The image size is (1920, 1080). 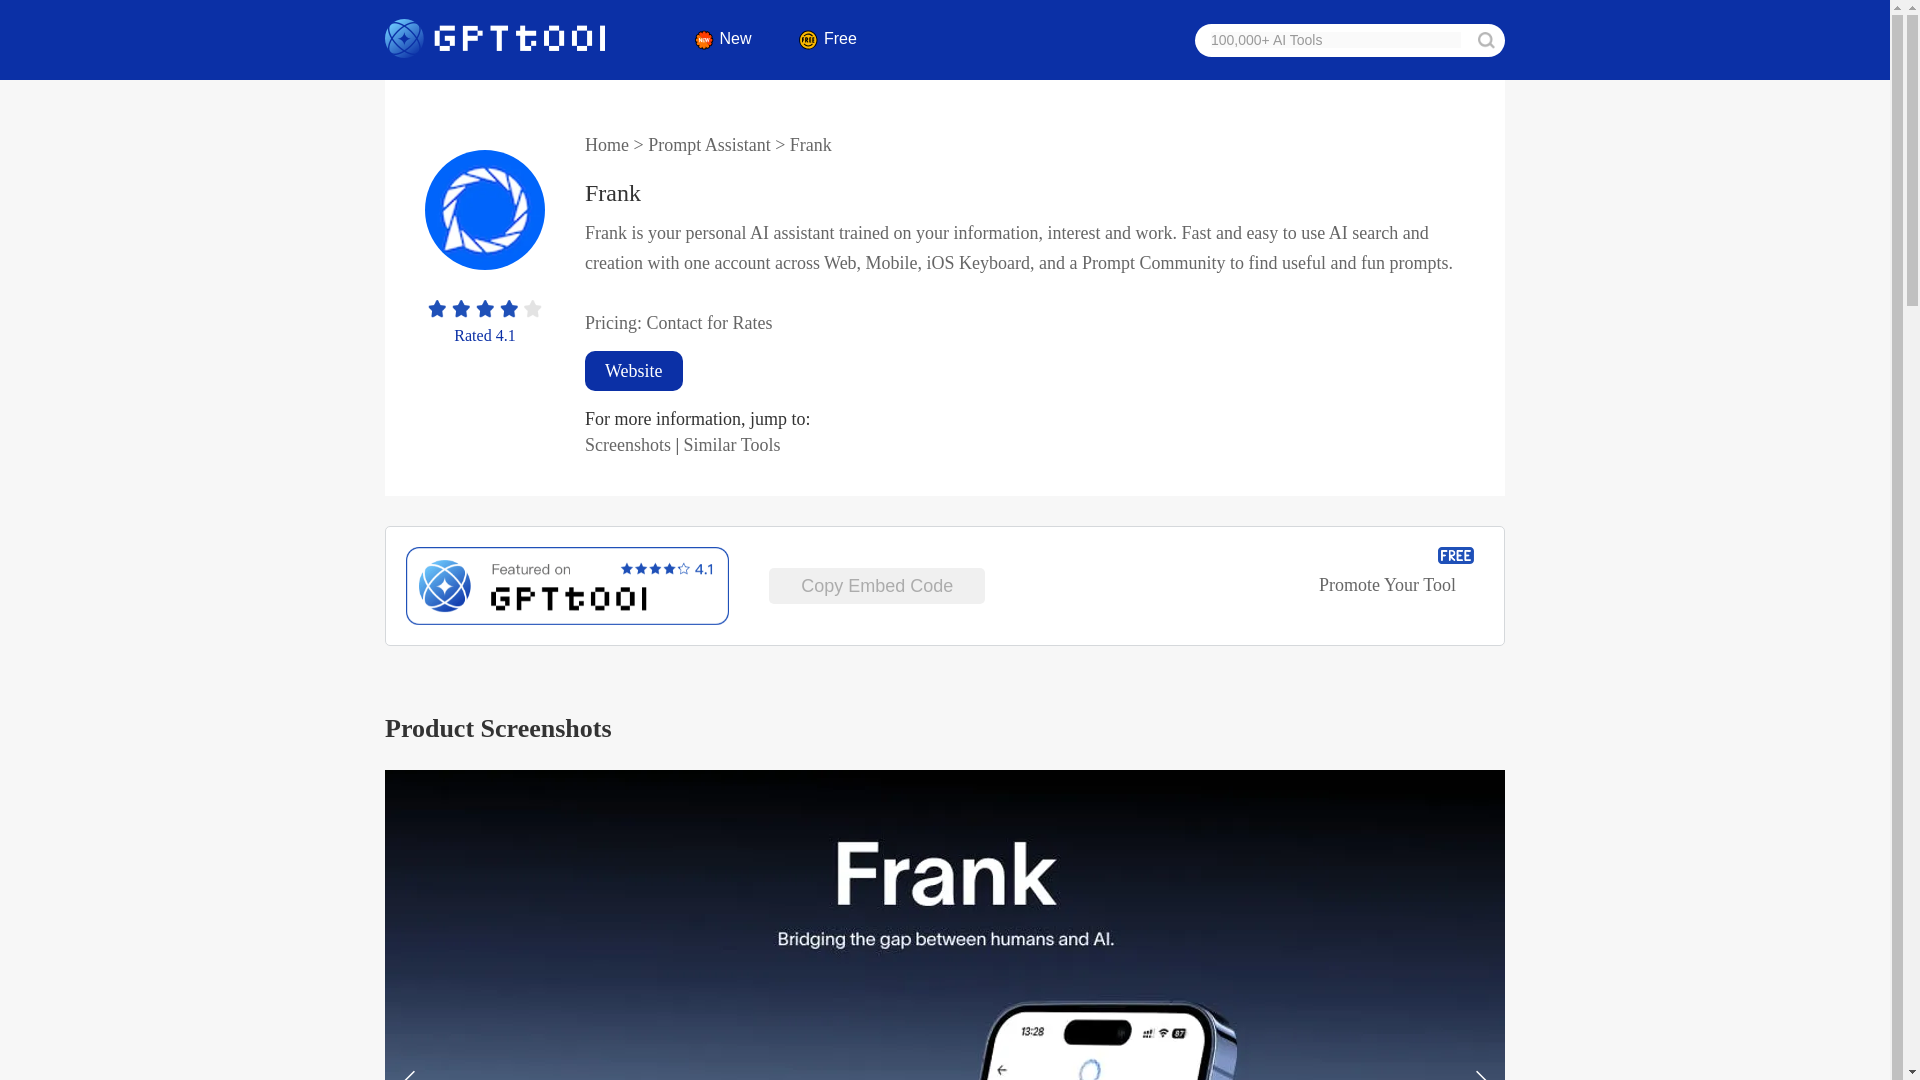 What do you see at coordinates (1388, 606) in the screenshot?
I see `Promote Your Tool` at bounding box center [1388, 606].